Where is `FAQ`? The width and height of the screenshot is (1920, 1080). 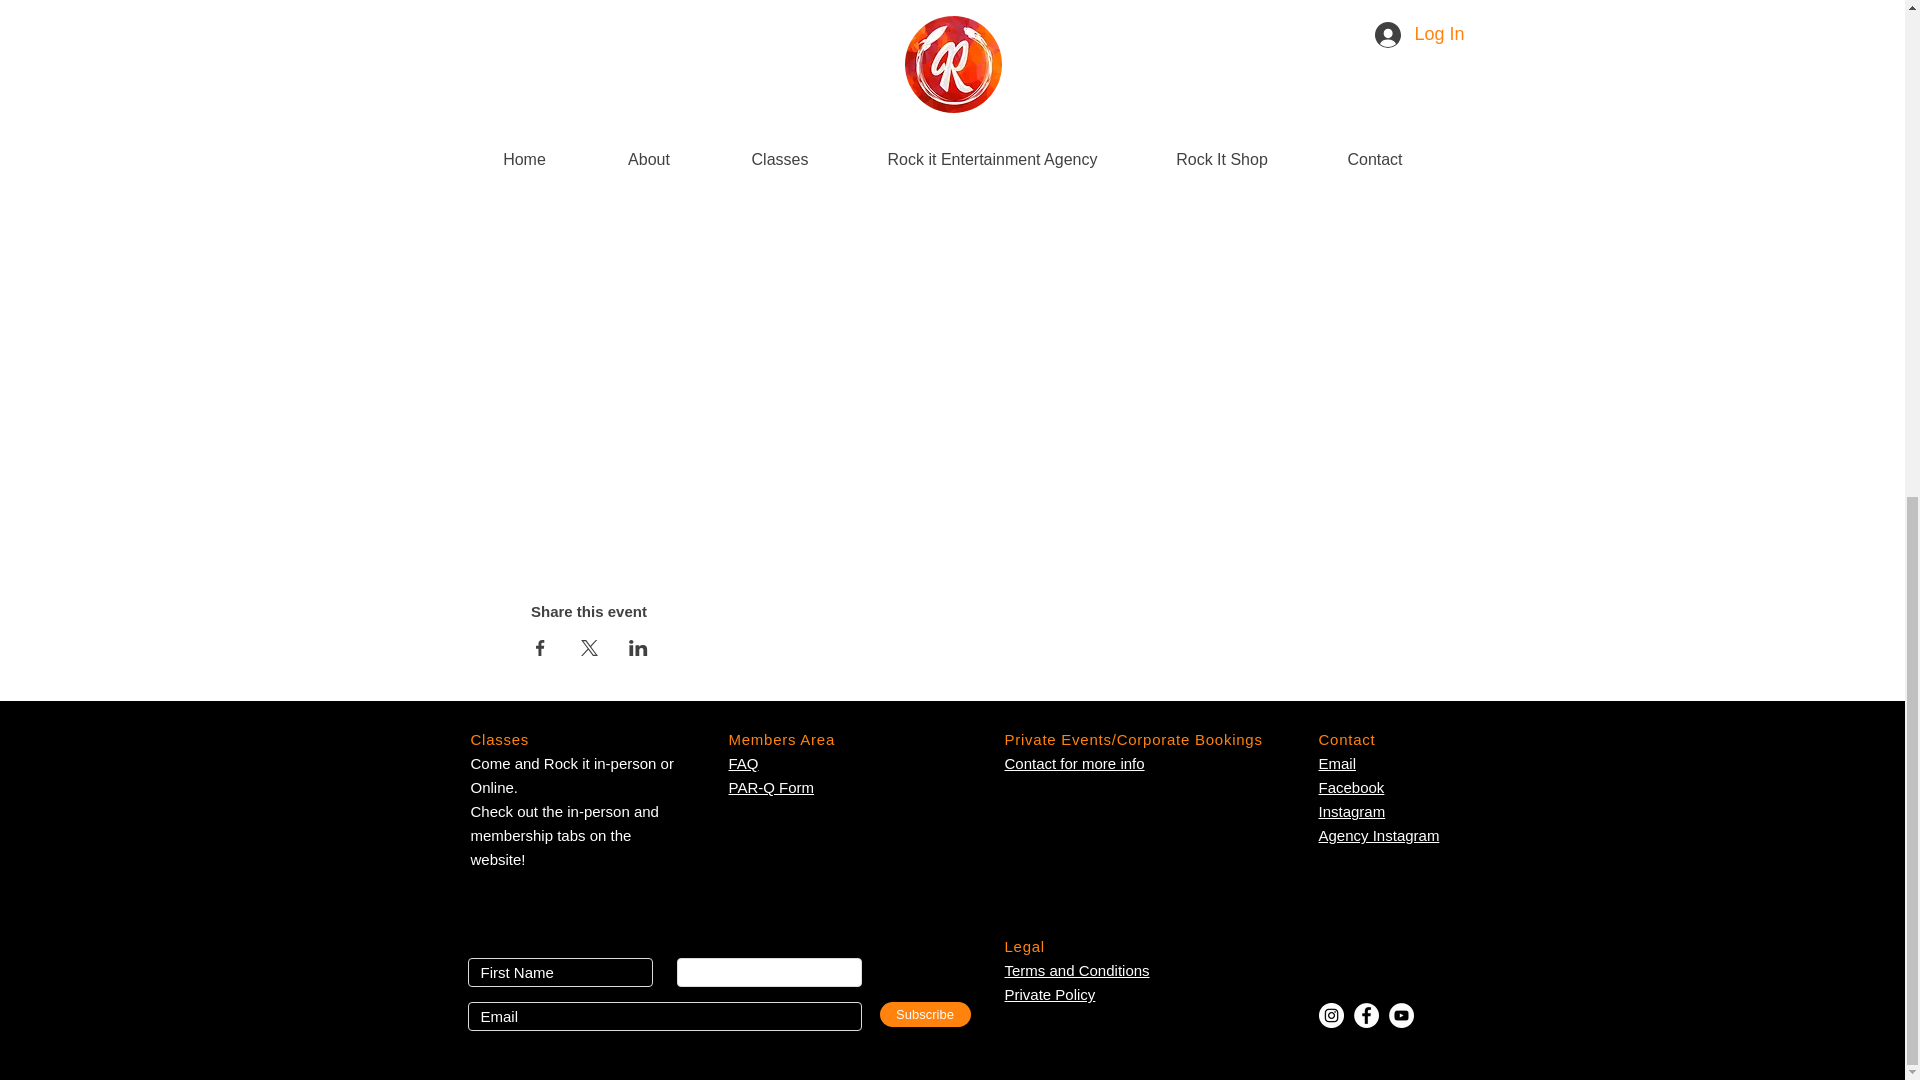 FAQ is located at coordinates (742, 763).